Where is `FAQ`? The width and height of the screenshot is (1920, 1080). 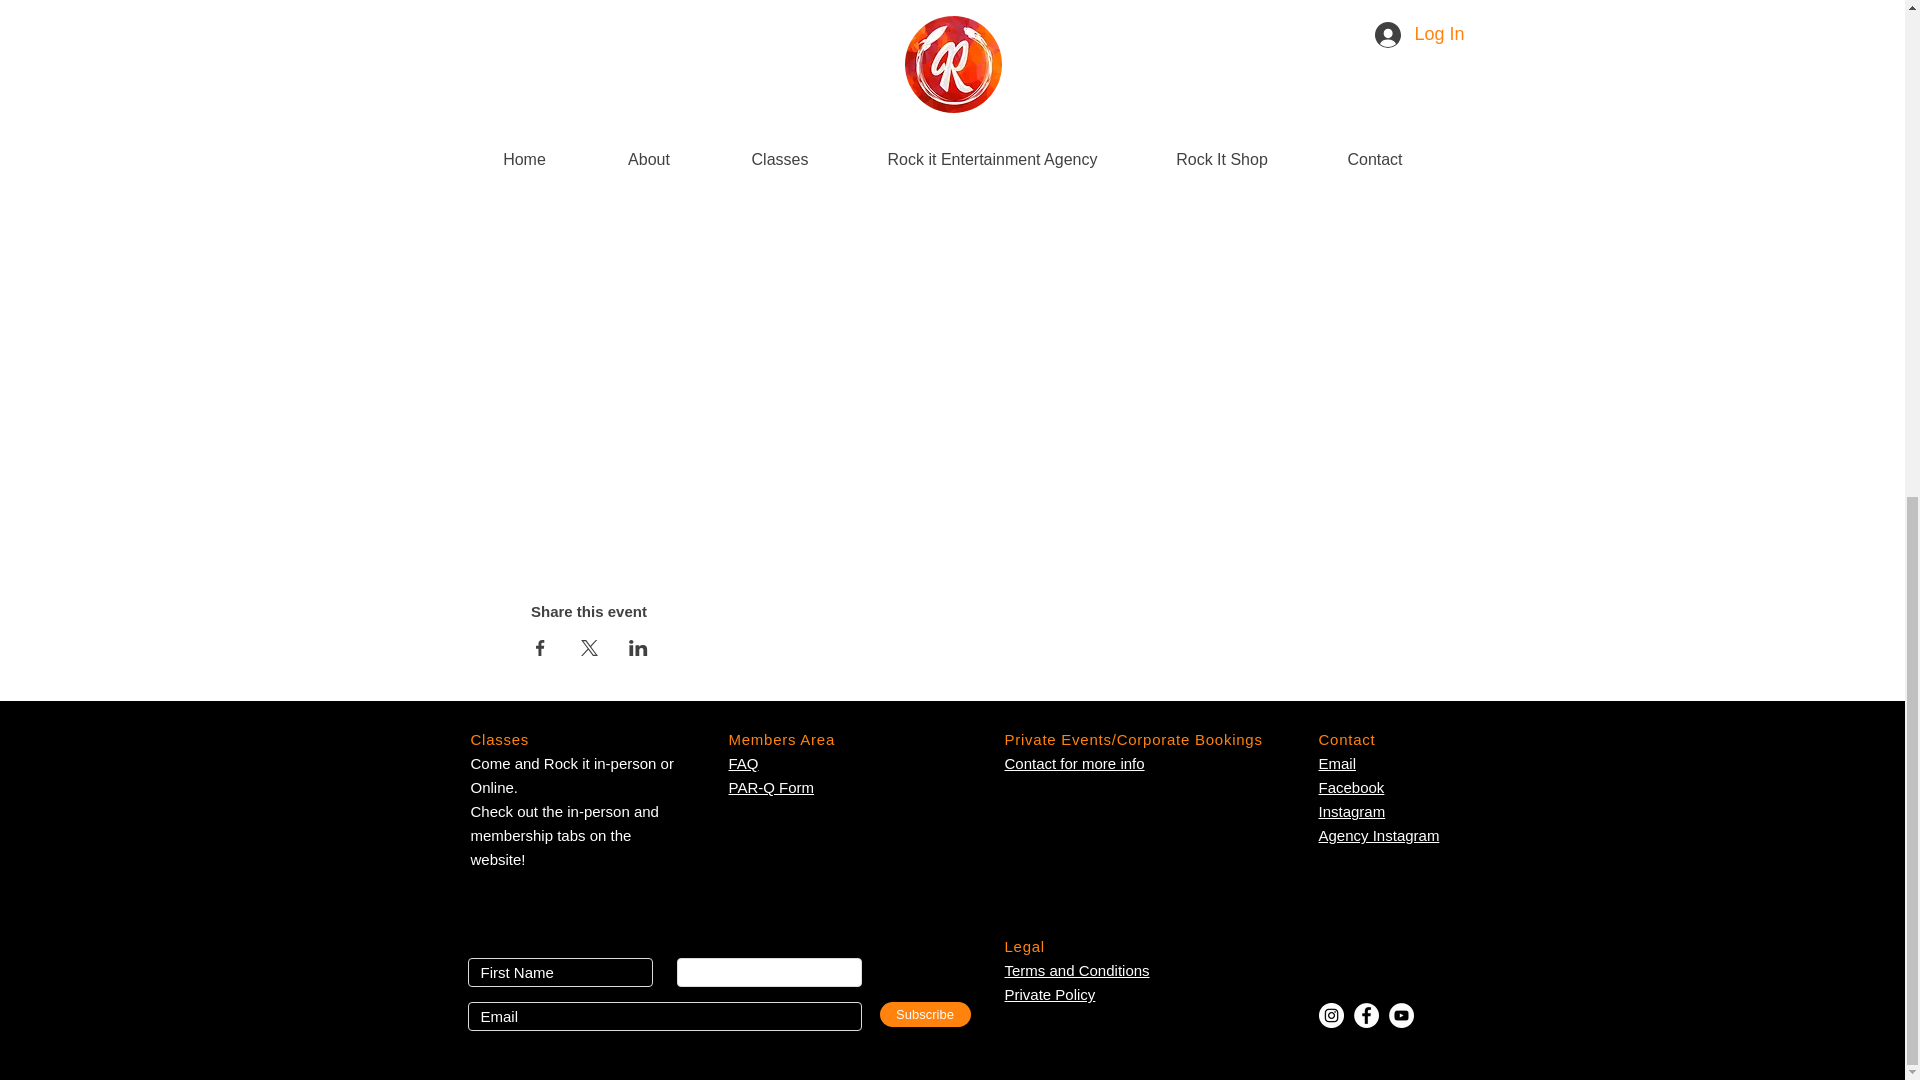 FAQ is located at coordinates (742, 763).